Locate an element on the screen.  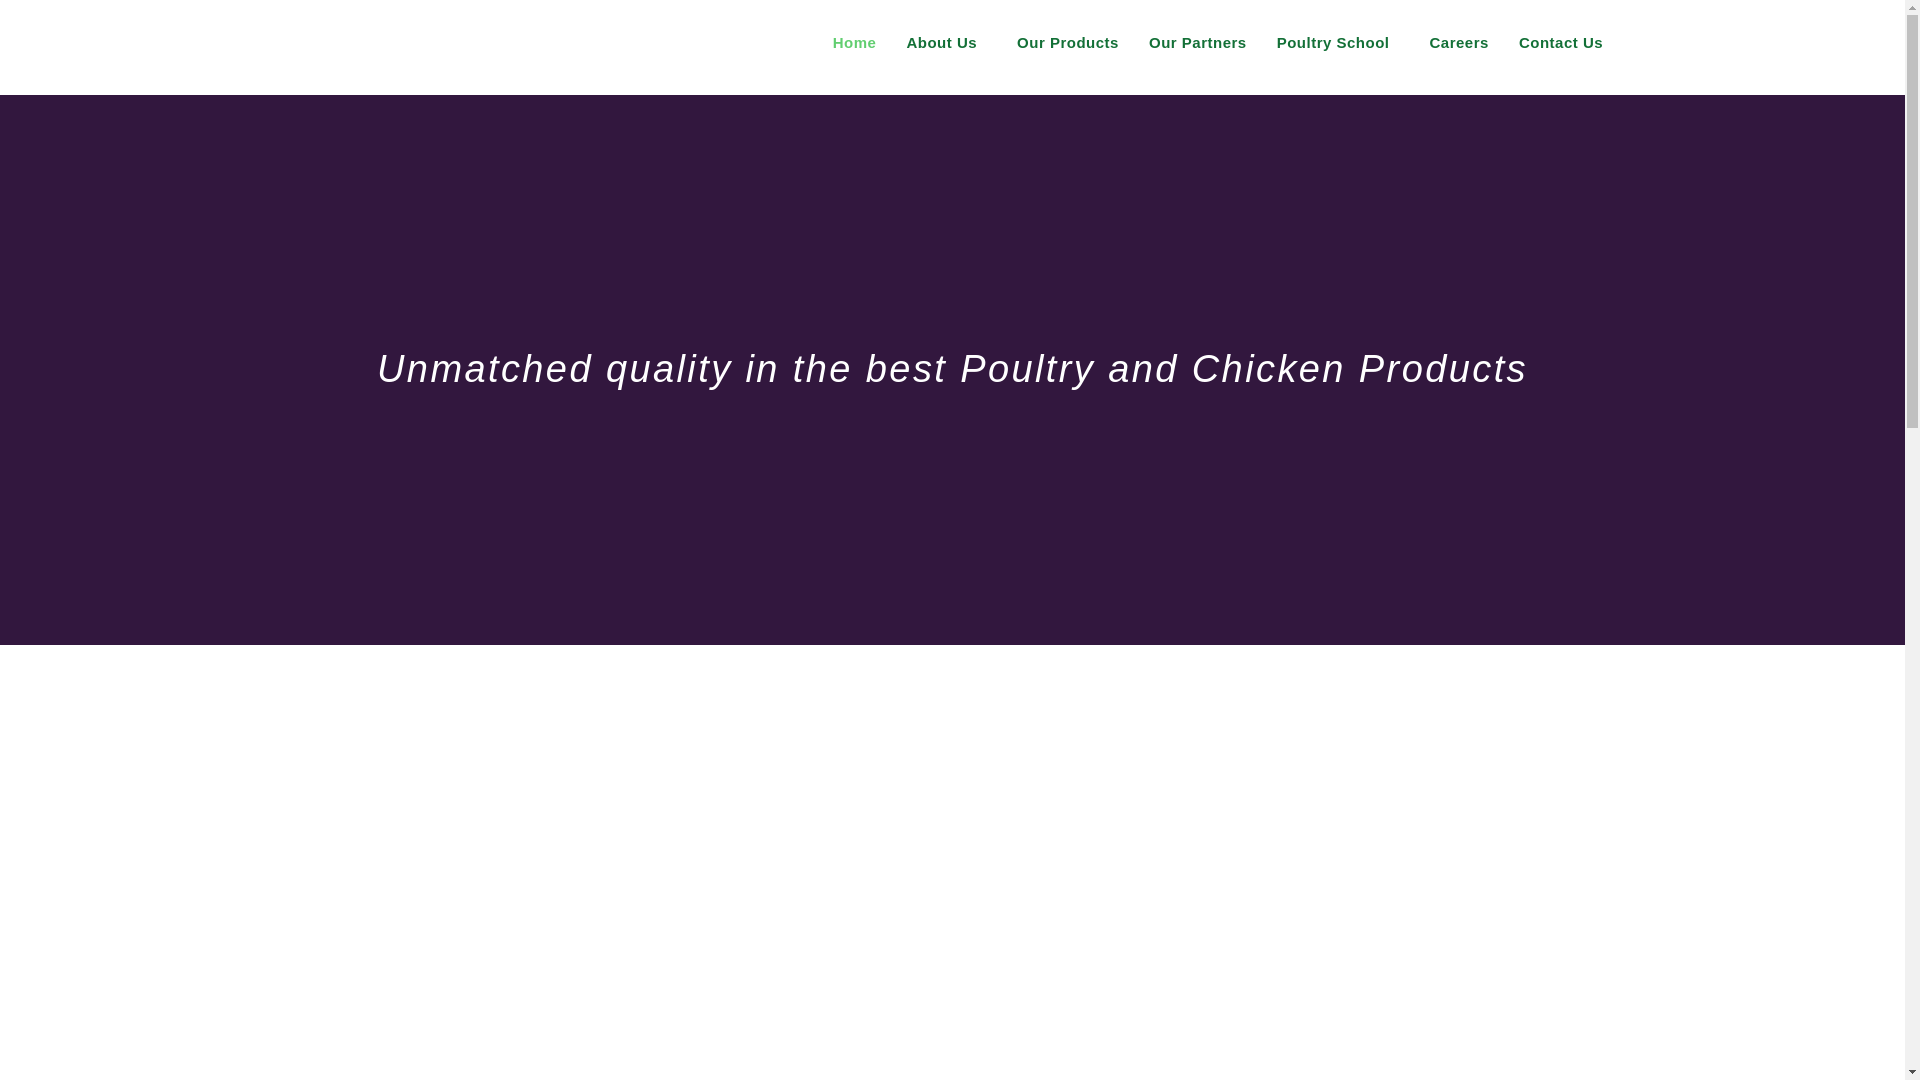
Home is located at coordinates (854, 42).